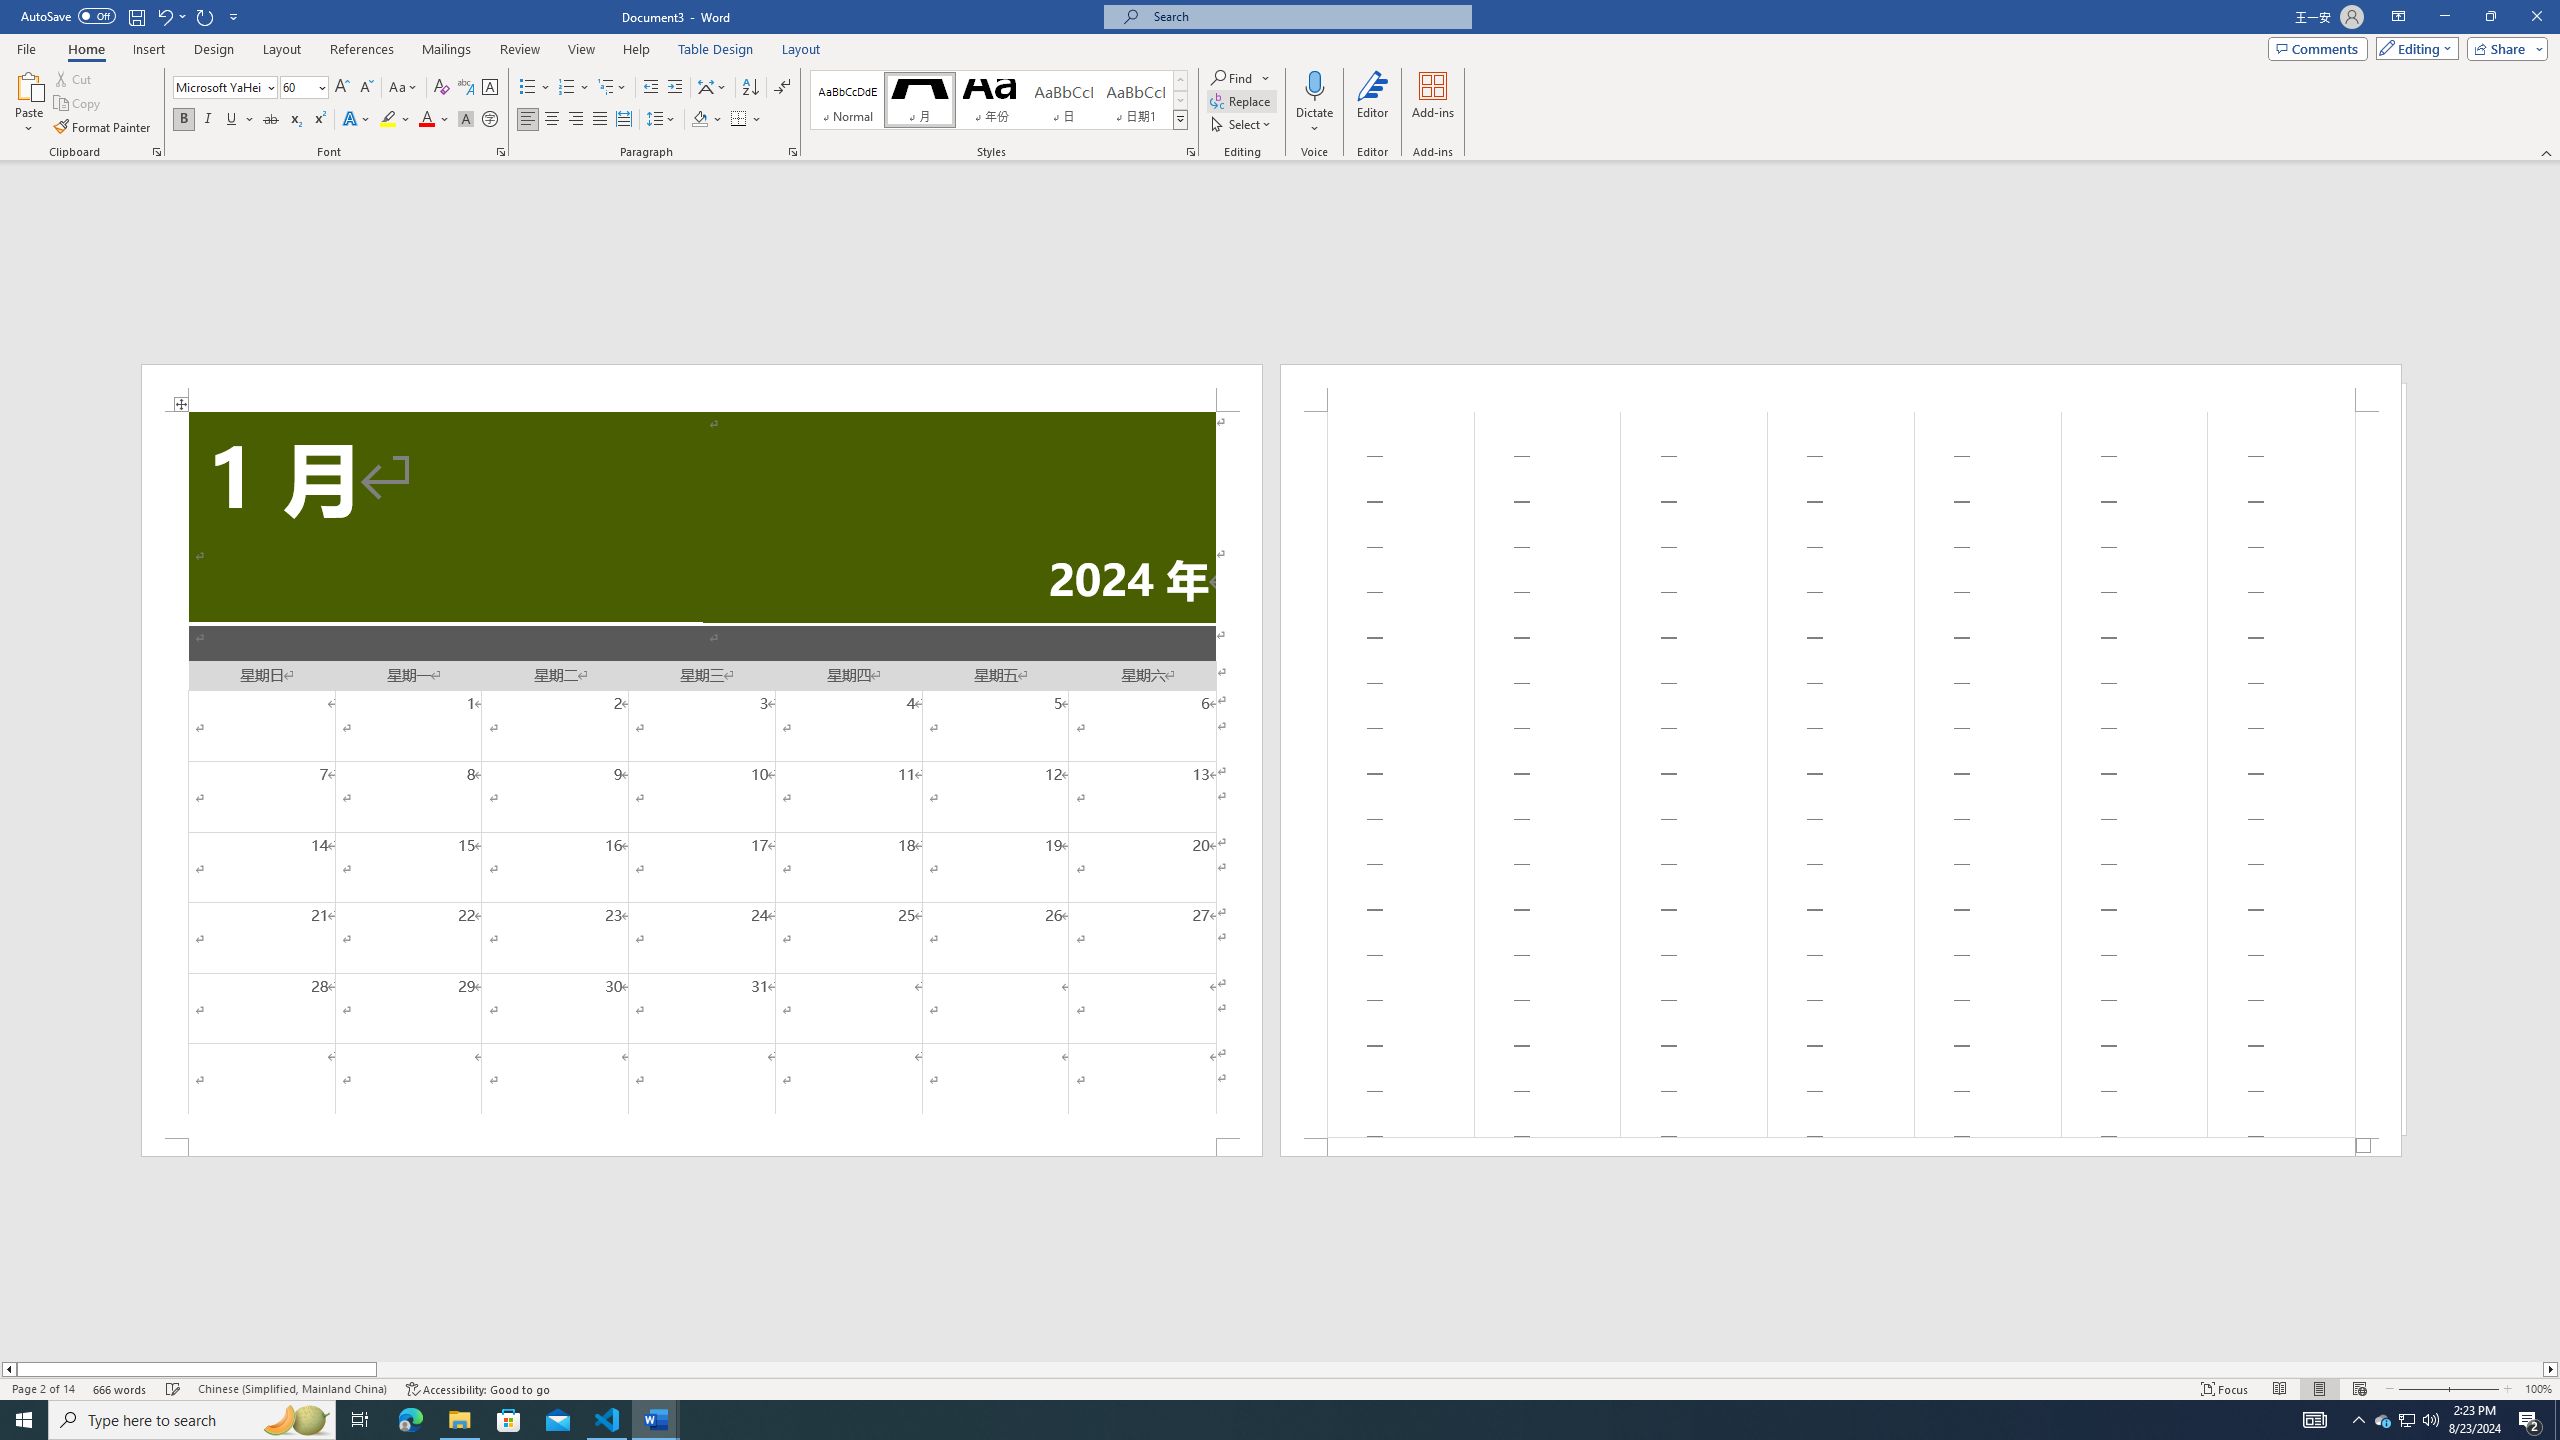 The width and height of the screenshot is (2560, 1440). What do you see at coordinates (746, 120) in the screenshot?
I see `Borders` at bounding box center [746, 120].